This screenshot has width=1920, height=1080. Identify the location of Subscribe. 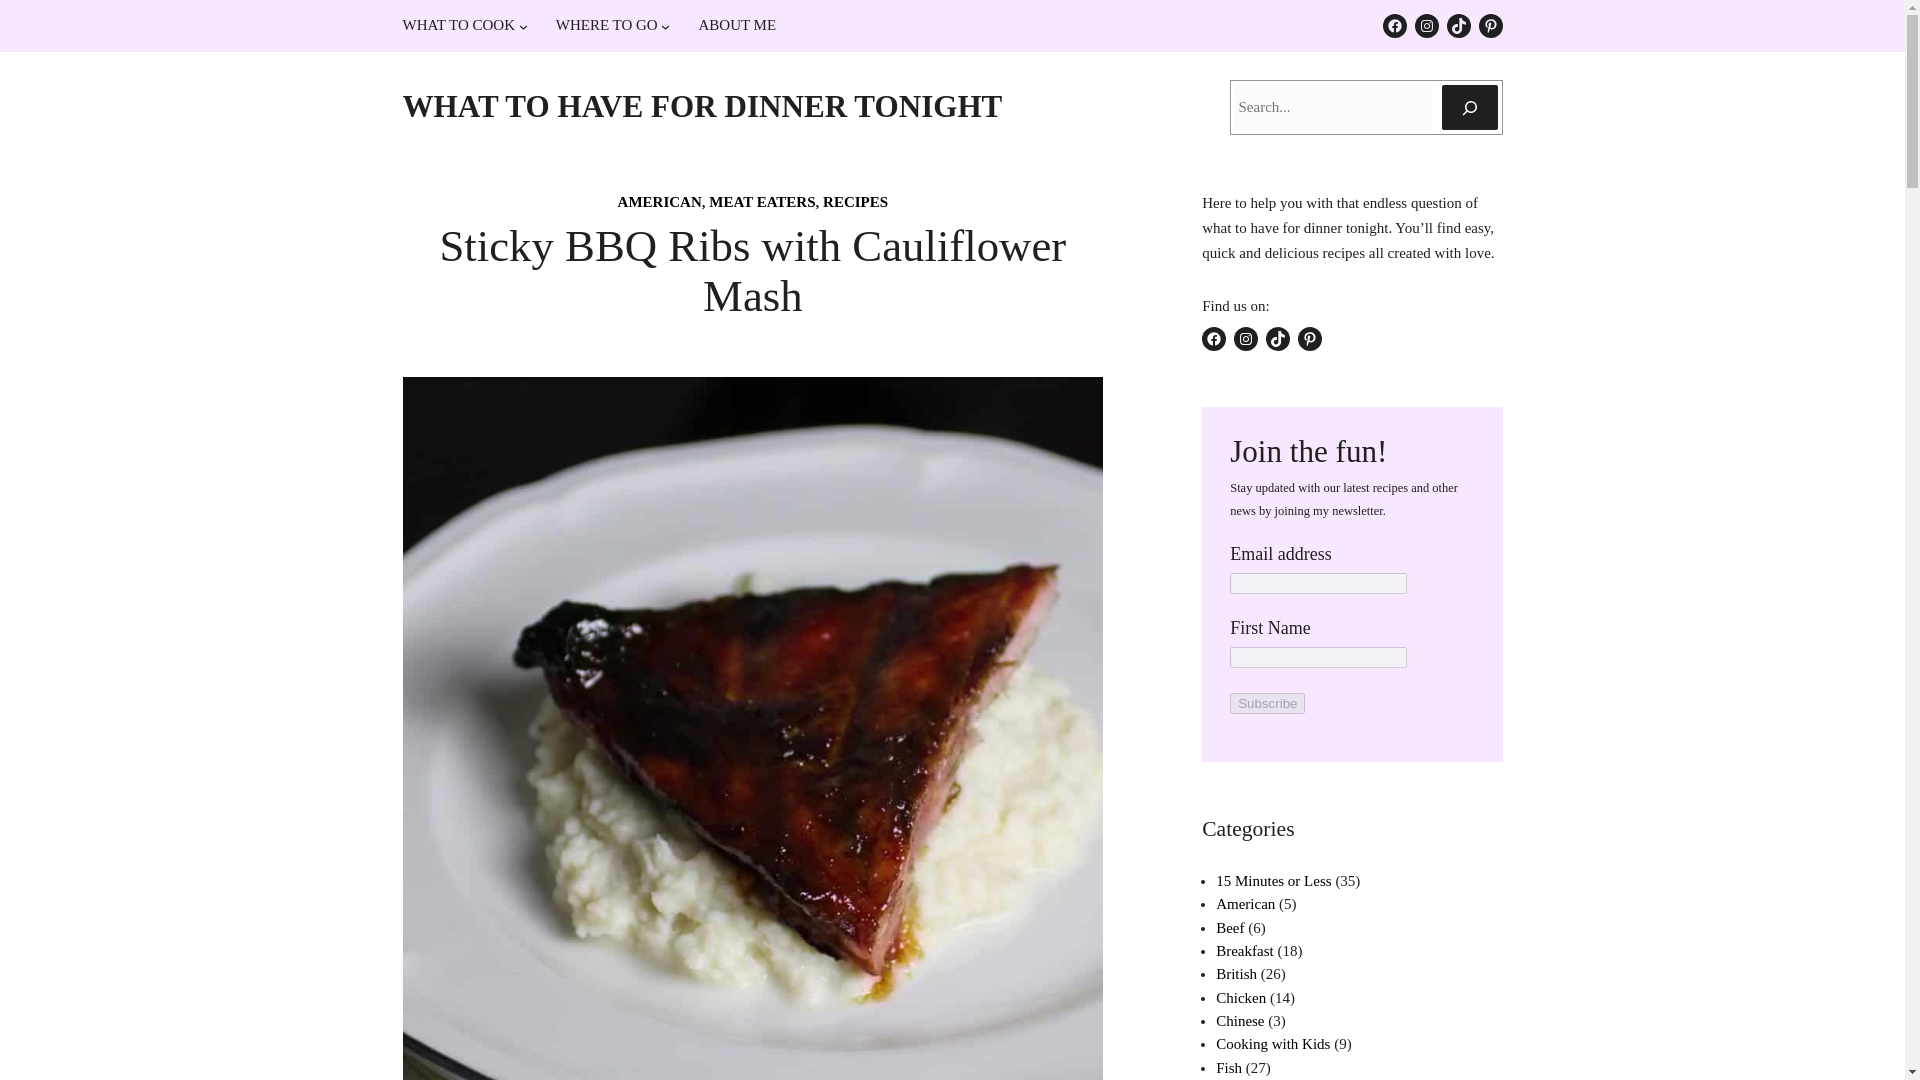
(1268, 703).